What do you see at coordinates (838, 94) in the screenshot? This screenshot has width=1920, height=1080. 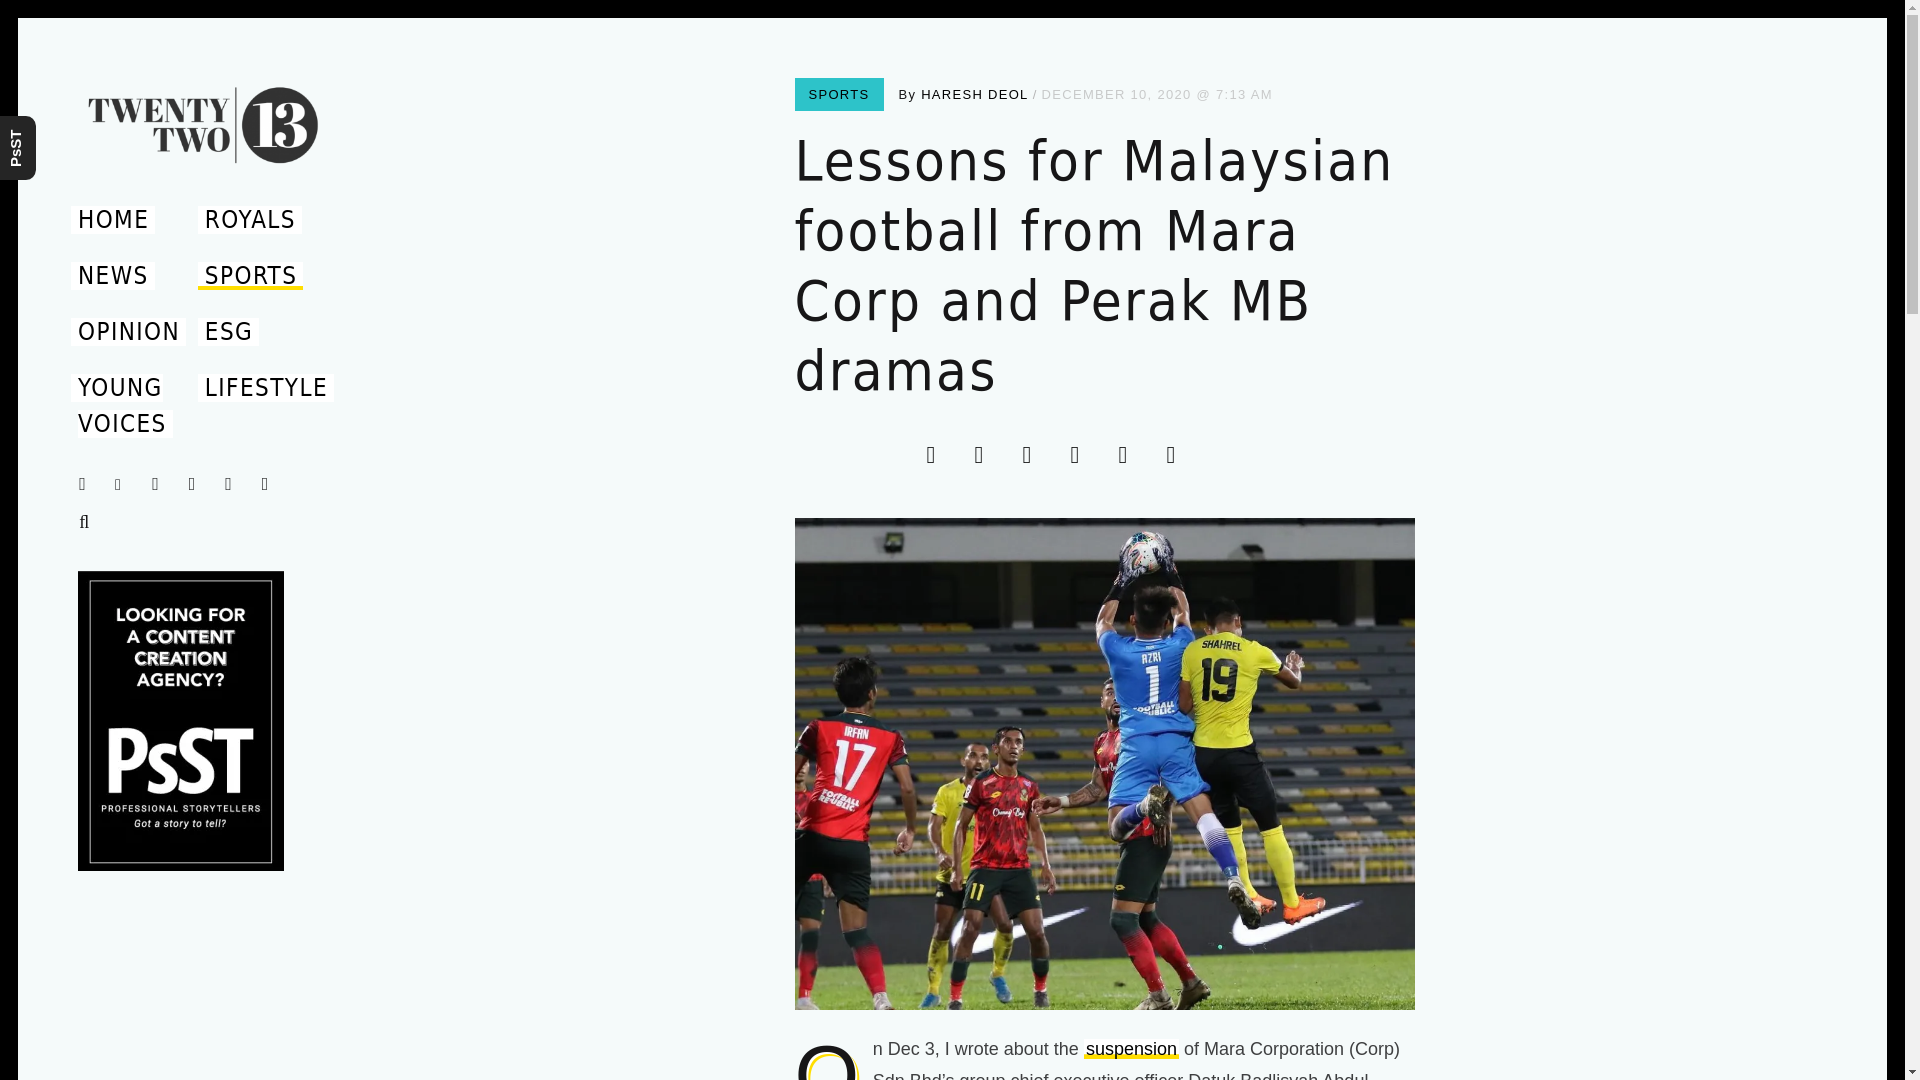 I see `SPORTS` at bounding box center [838, 94].